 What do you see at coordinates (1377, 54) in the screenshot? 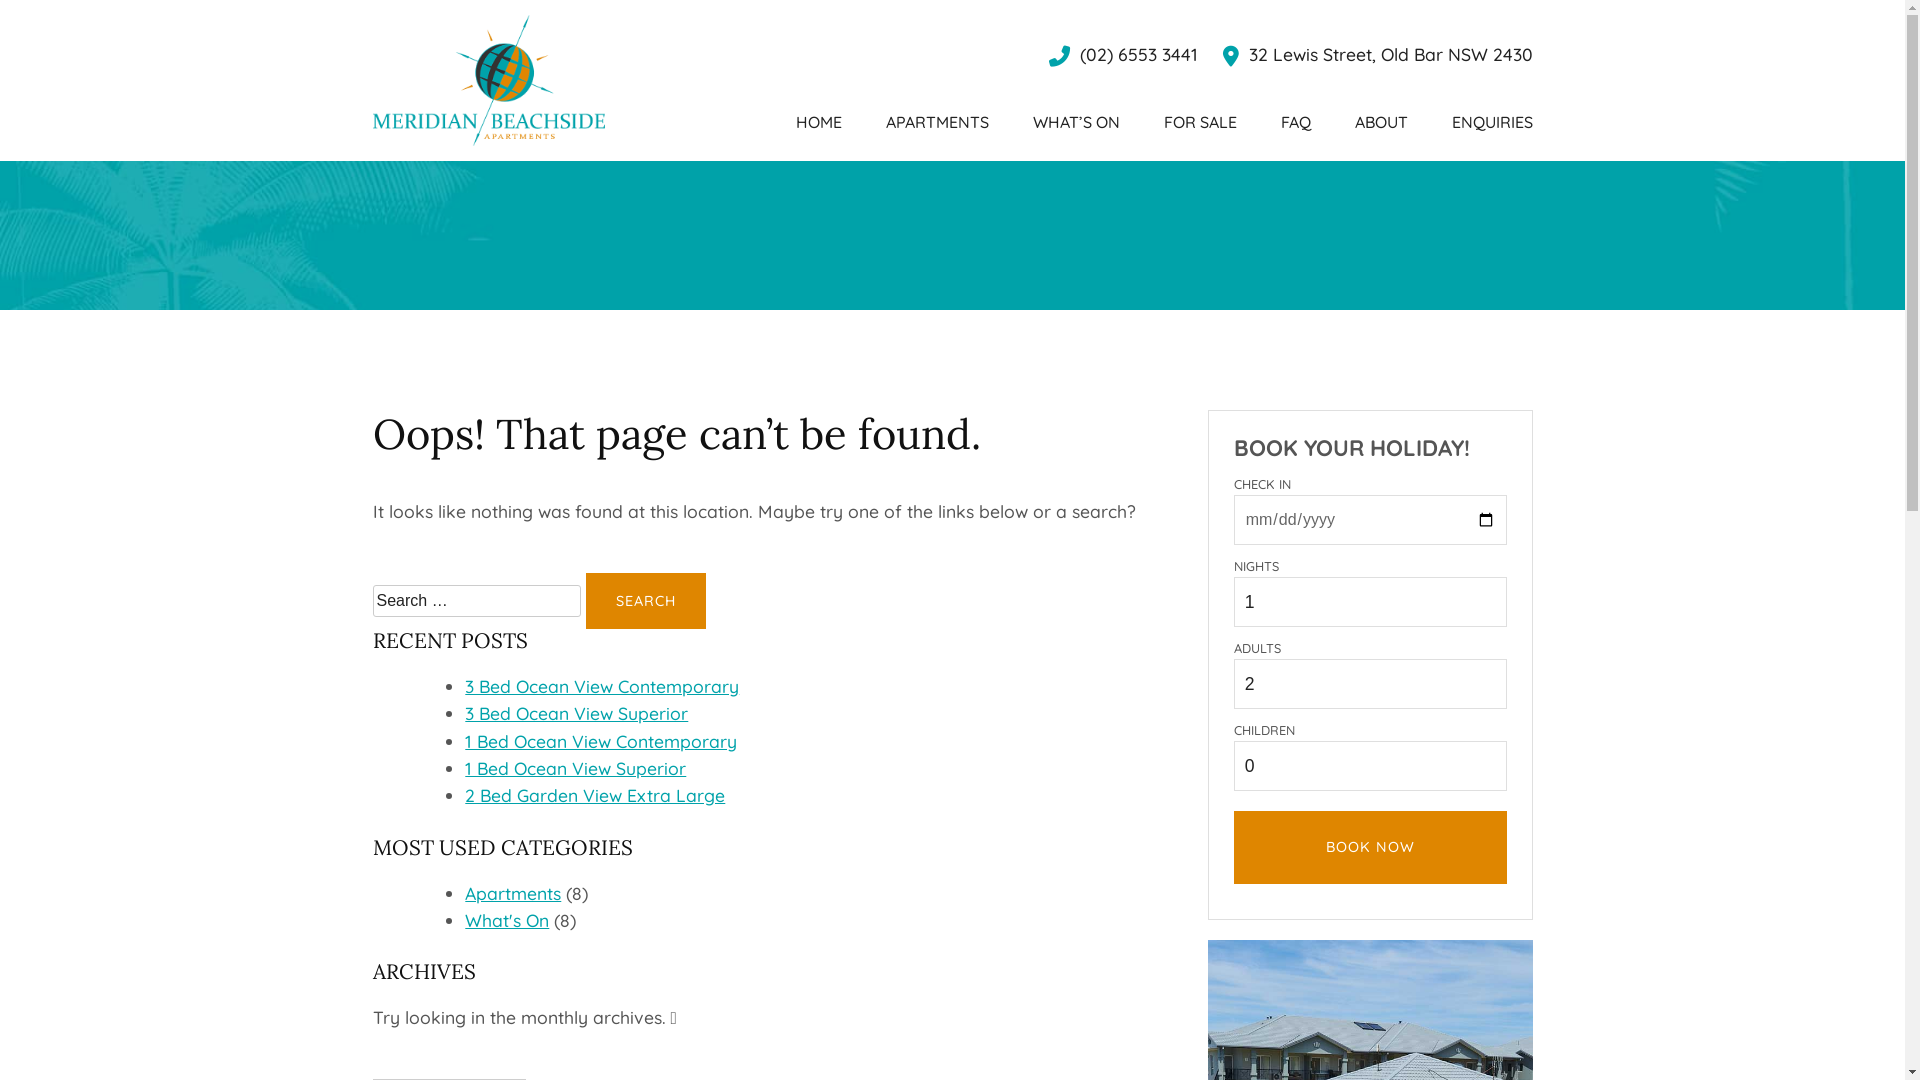
I see `32 Lewis Street, Old Bar NSW 2430` at bounding box center [1377, 54].